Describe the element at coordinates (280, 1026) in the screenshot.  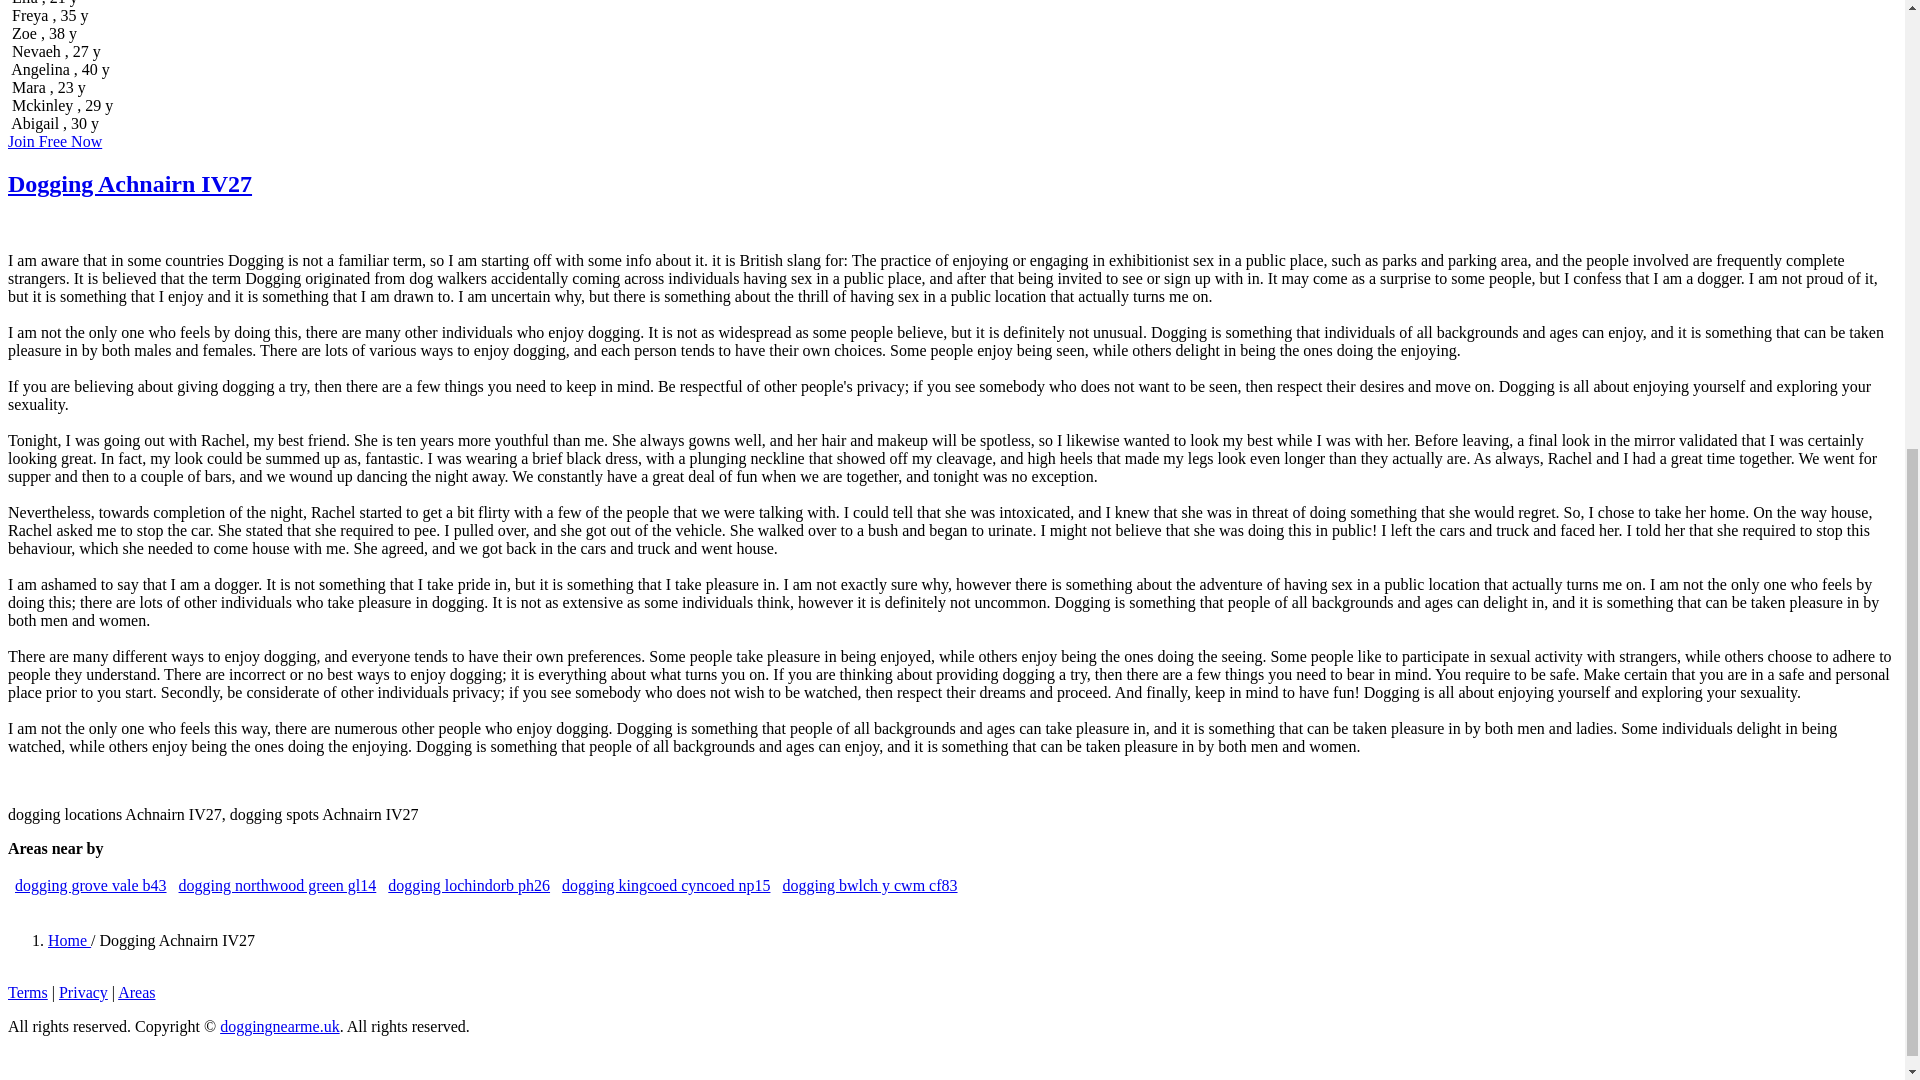
I see `doggingnearme.uk` at that location.